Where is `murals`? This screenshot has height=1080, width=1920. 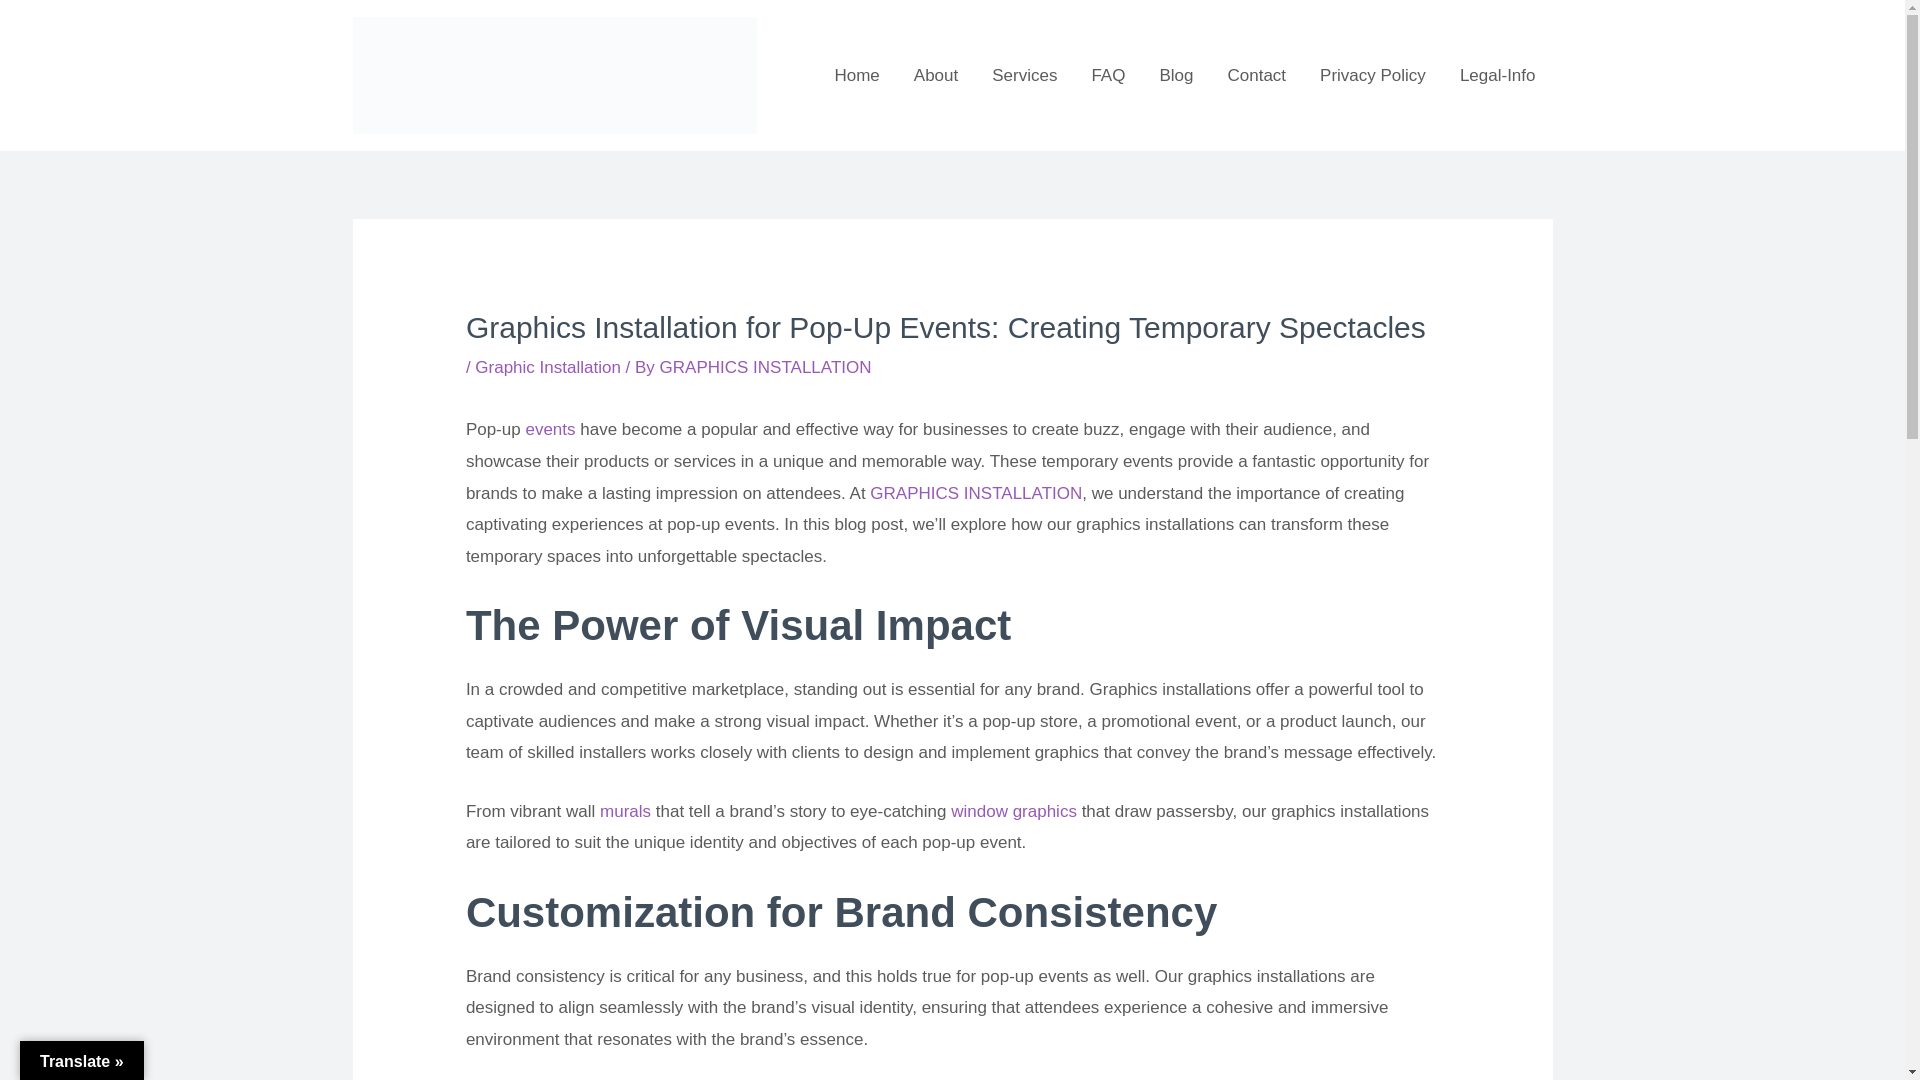 murals is located at coordinates (624, 811).